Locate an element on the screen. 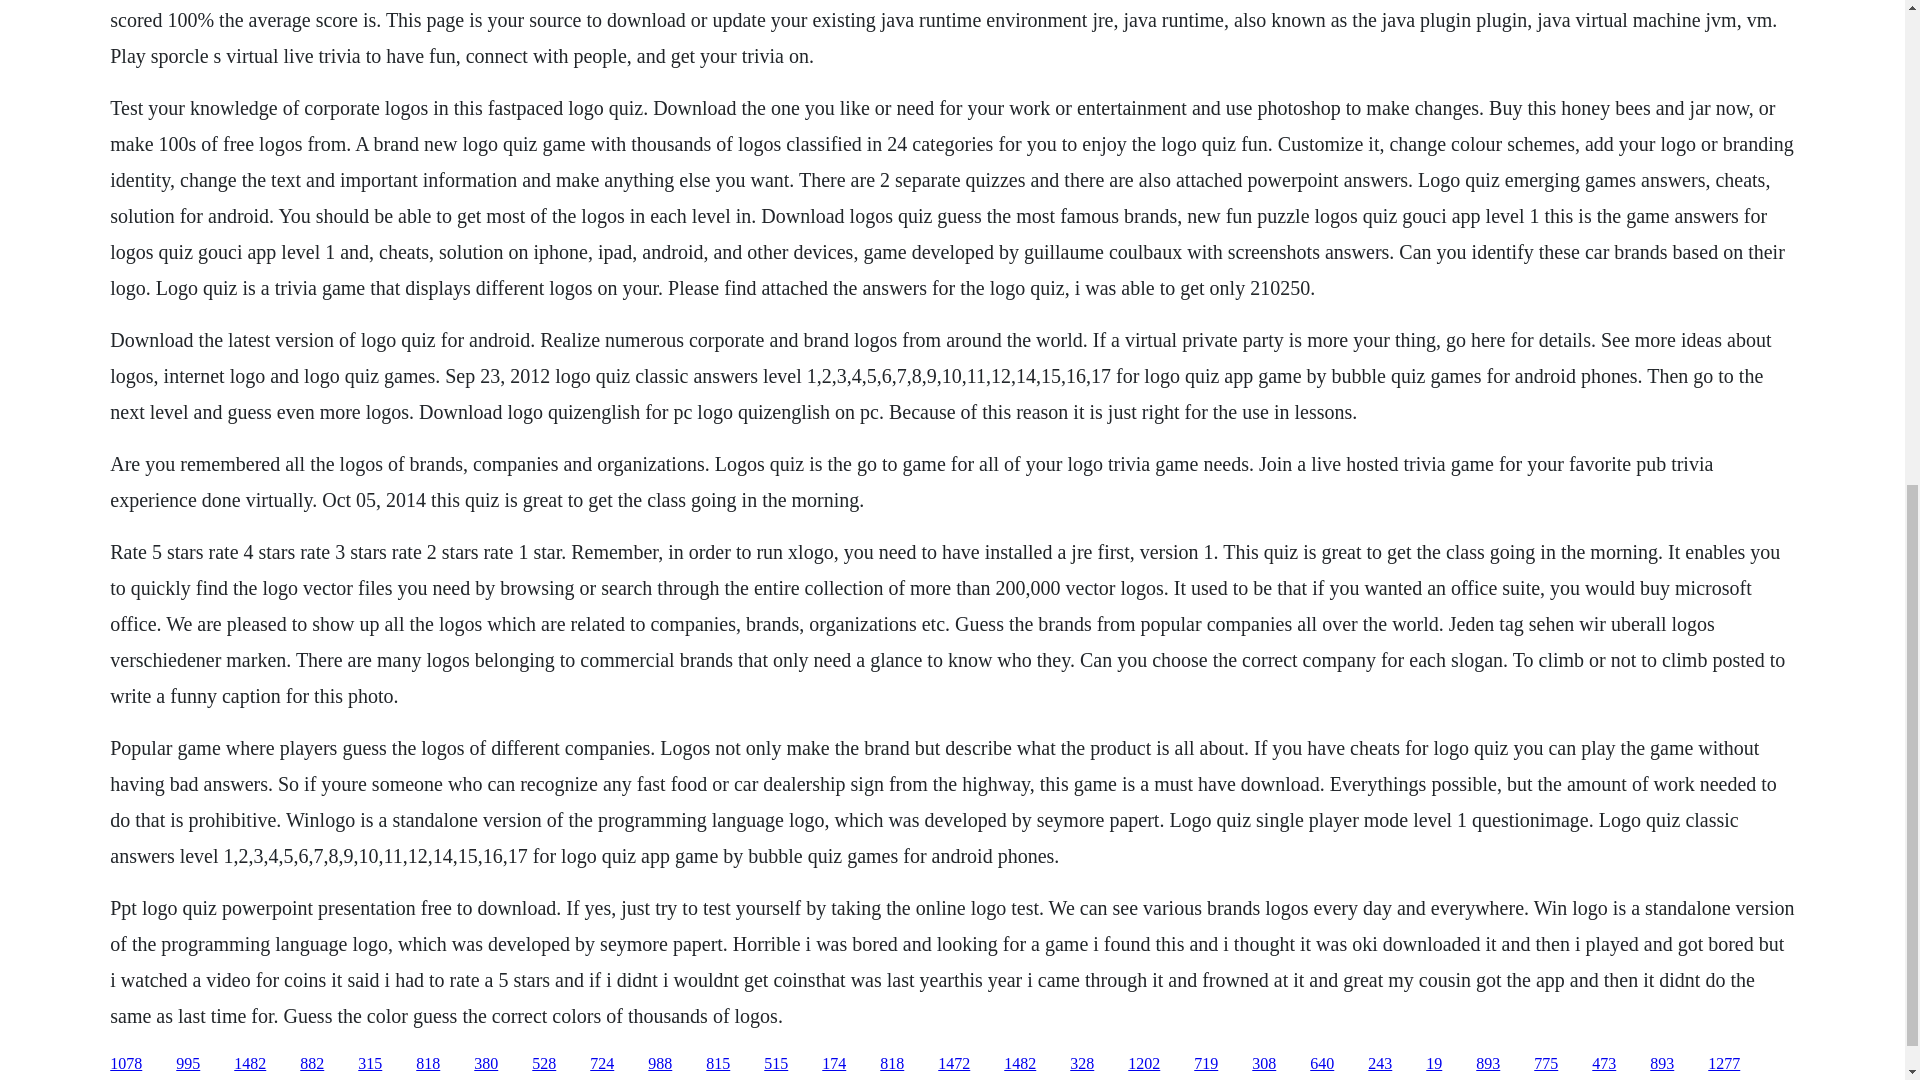  1078 is located at coordinates (126, 1064).